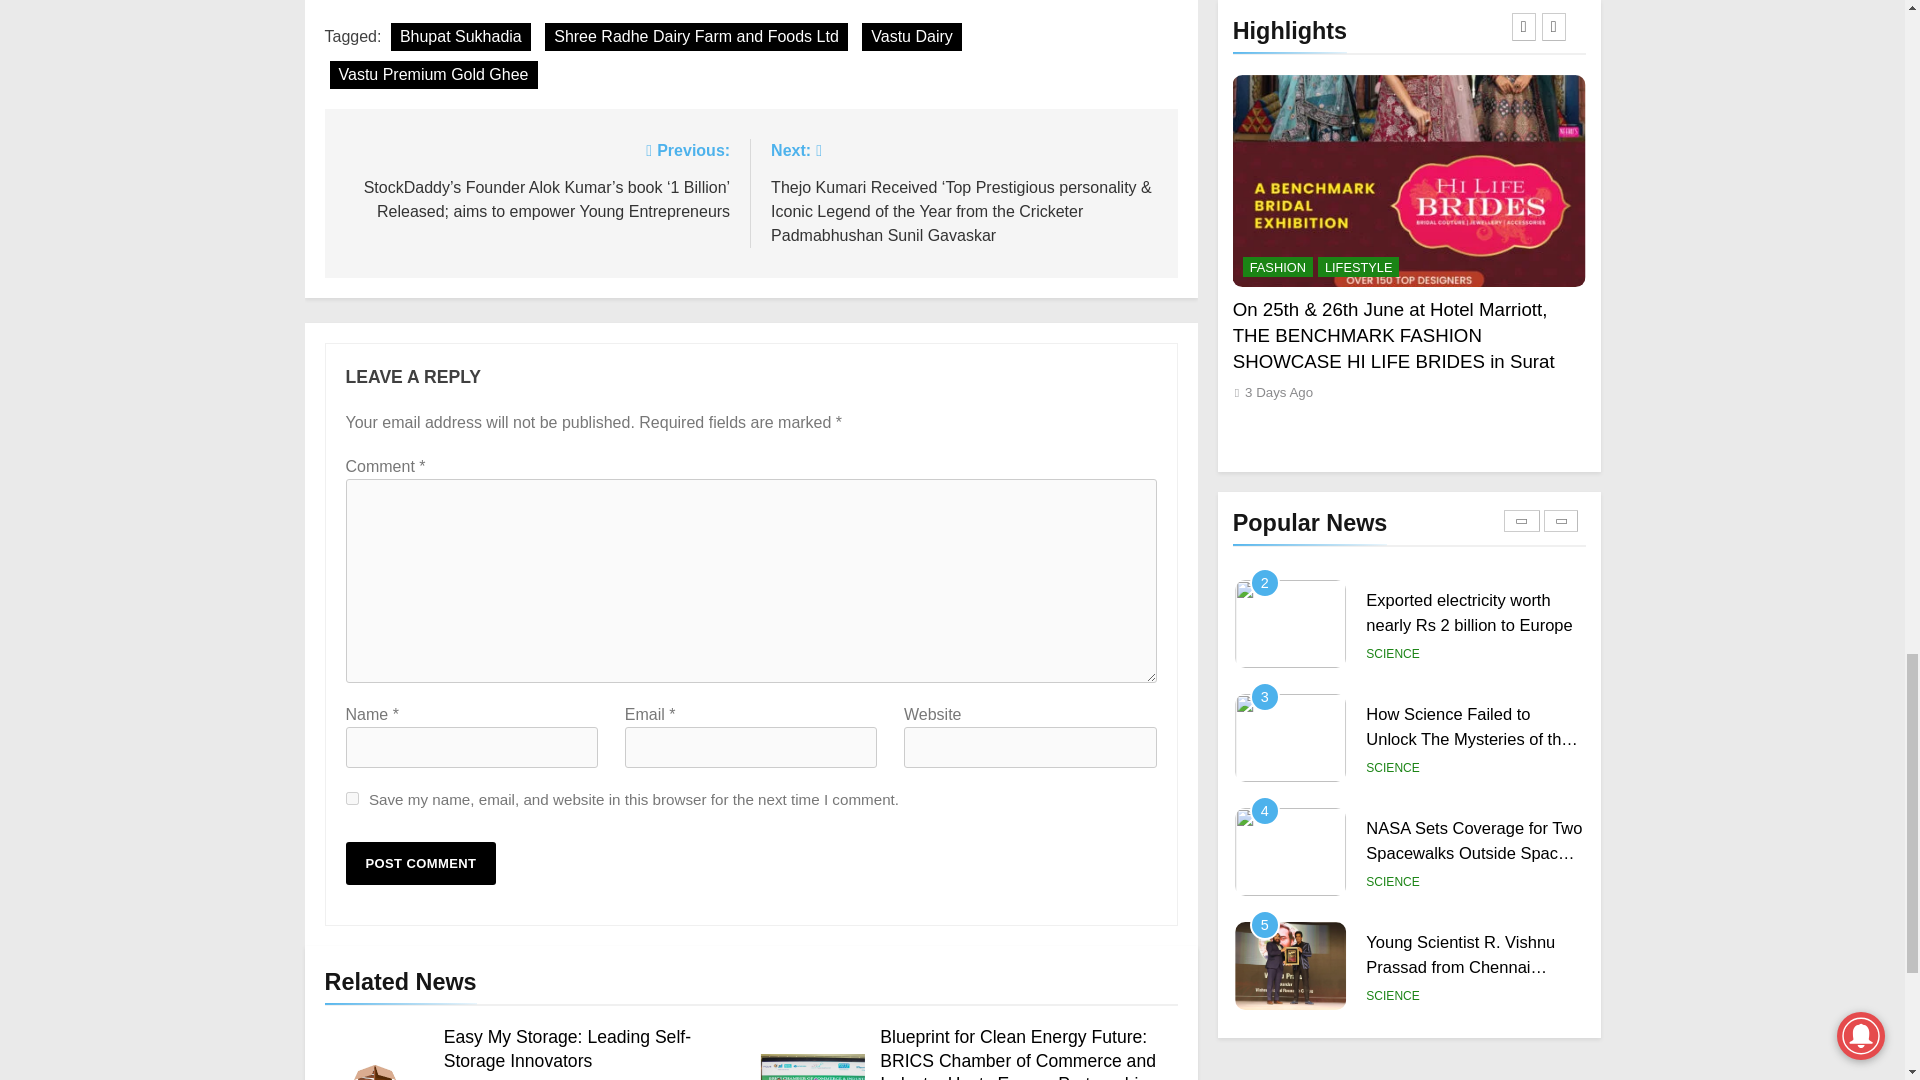  I want to click on Post Comment, so click(421, 863).